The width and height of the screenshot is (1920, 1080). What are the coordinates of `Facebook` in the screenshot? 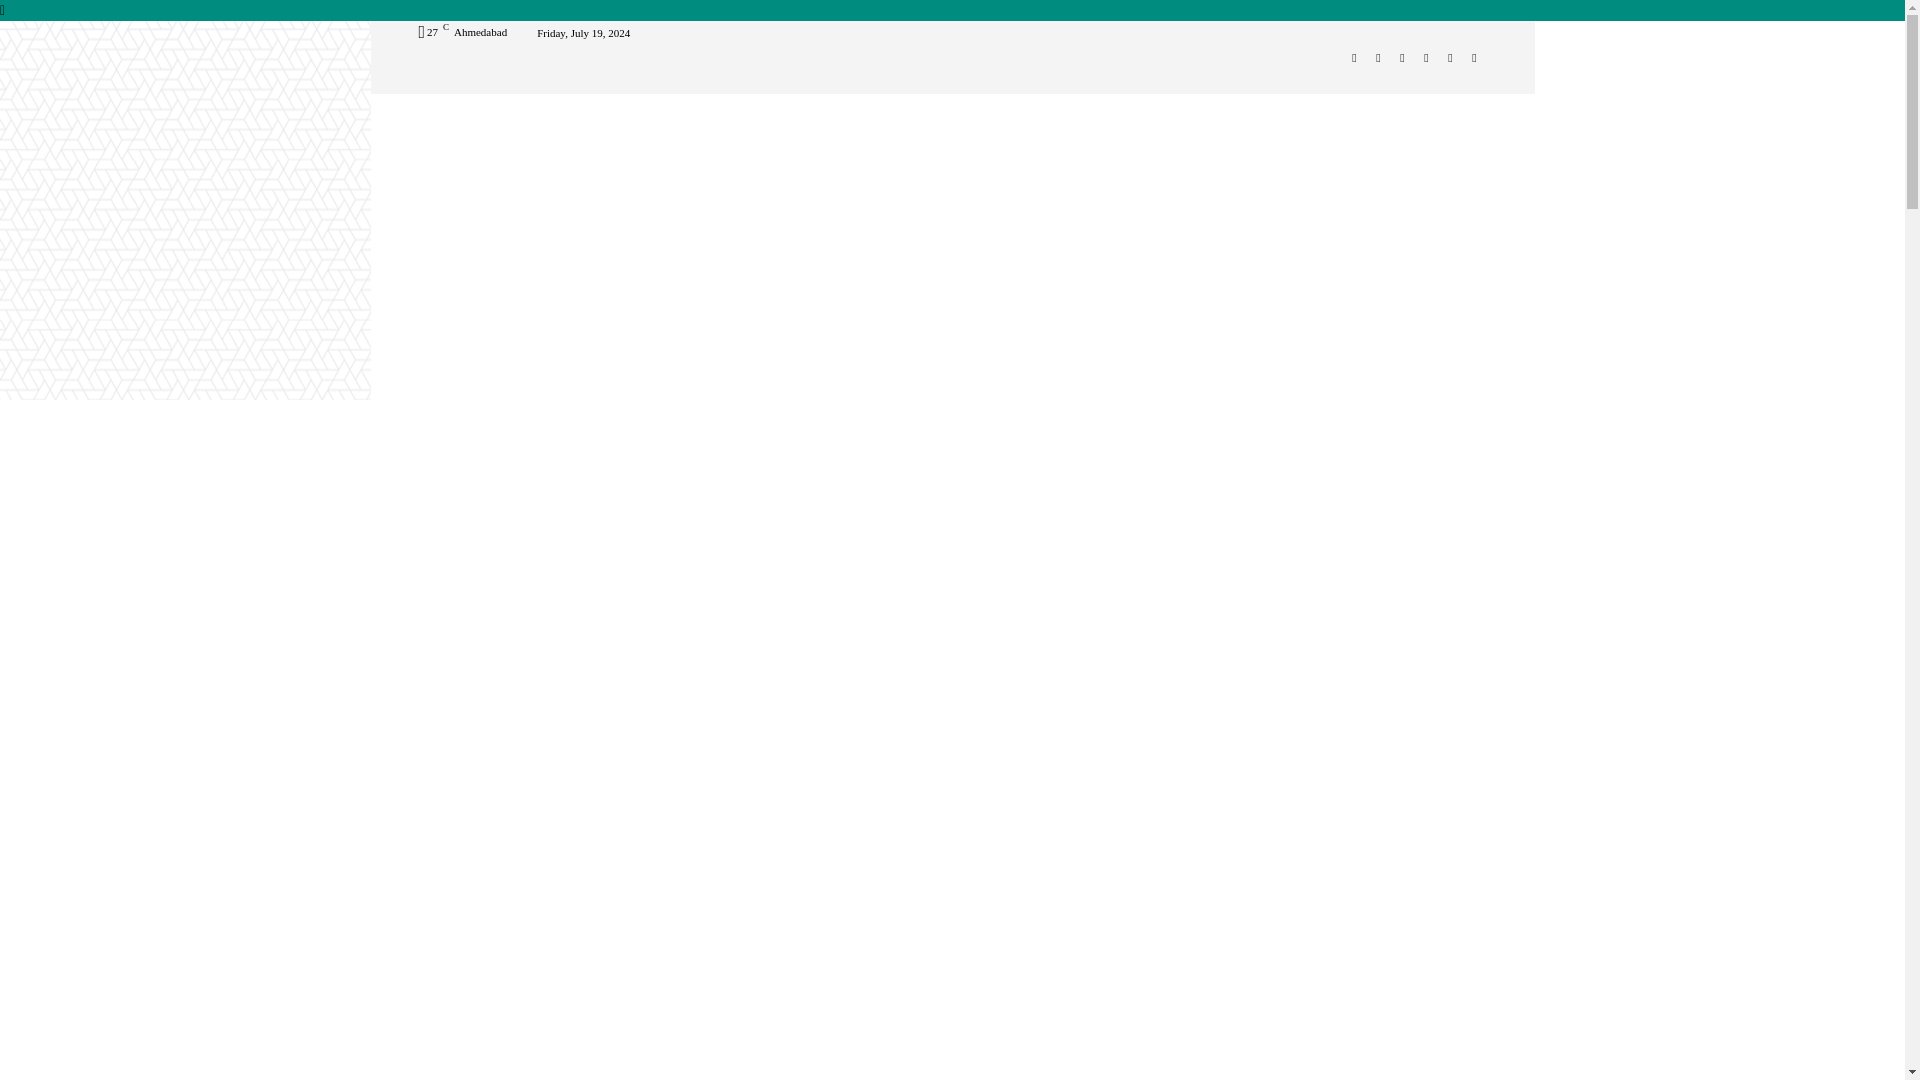 It's located at (1354, 58).